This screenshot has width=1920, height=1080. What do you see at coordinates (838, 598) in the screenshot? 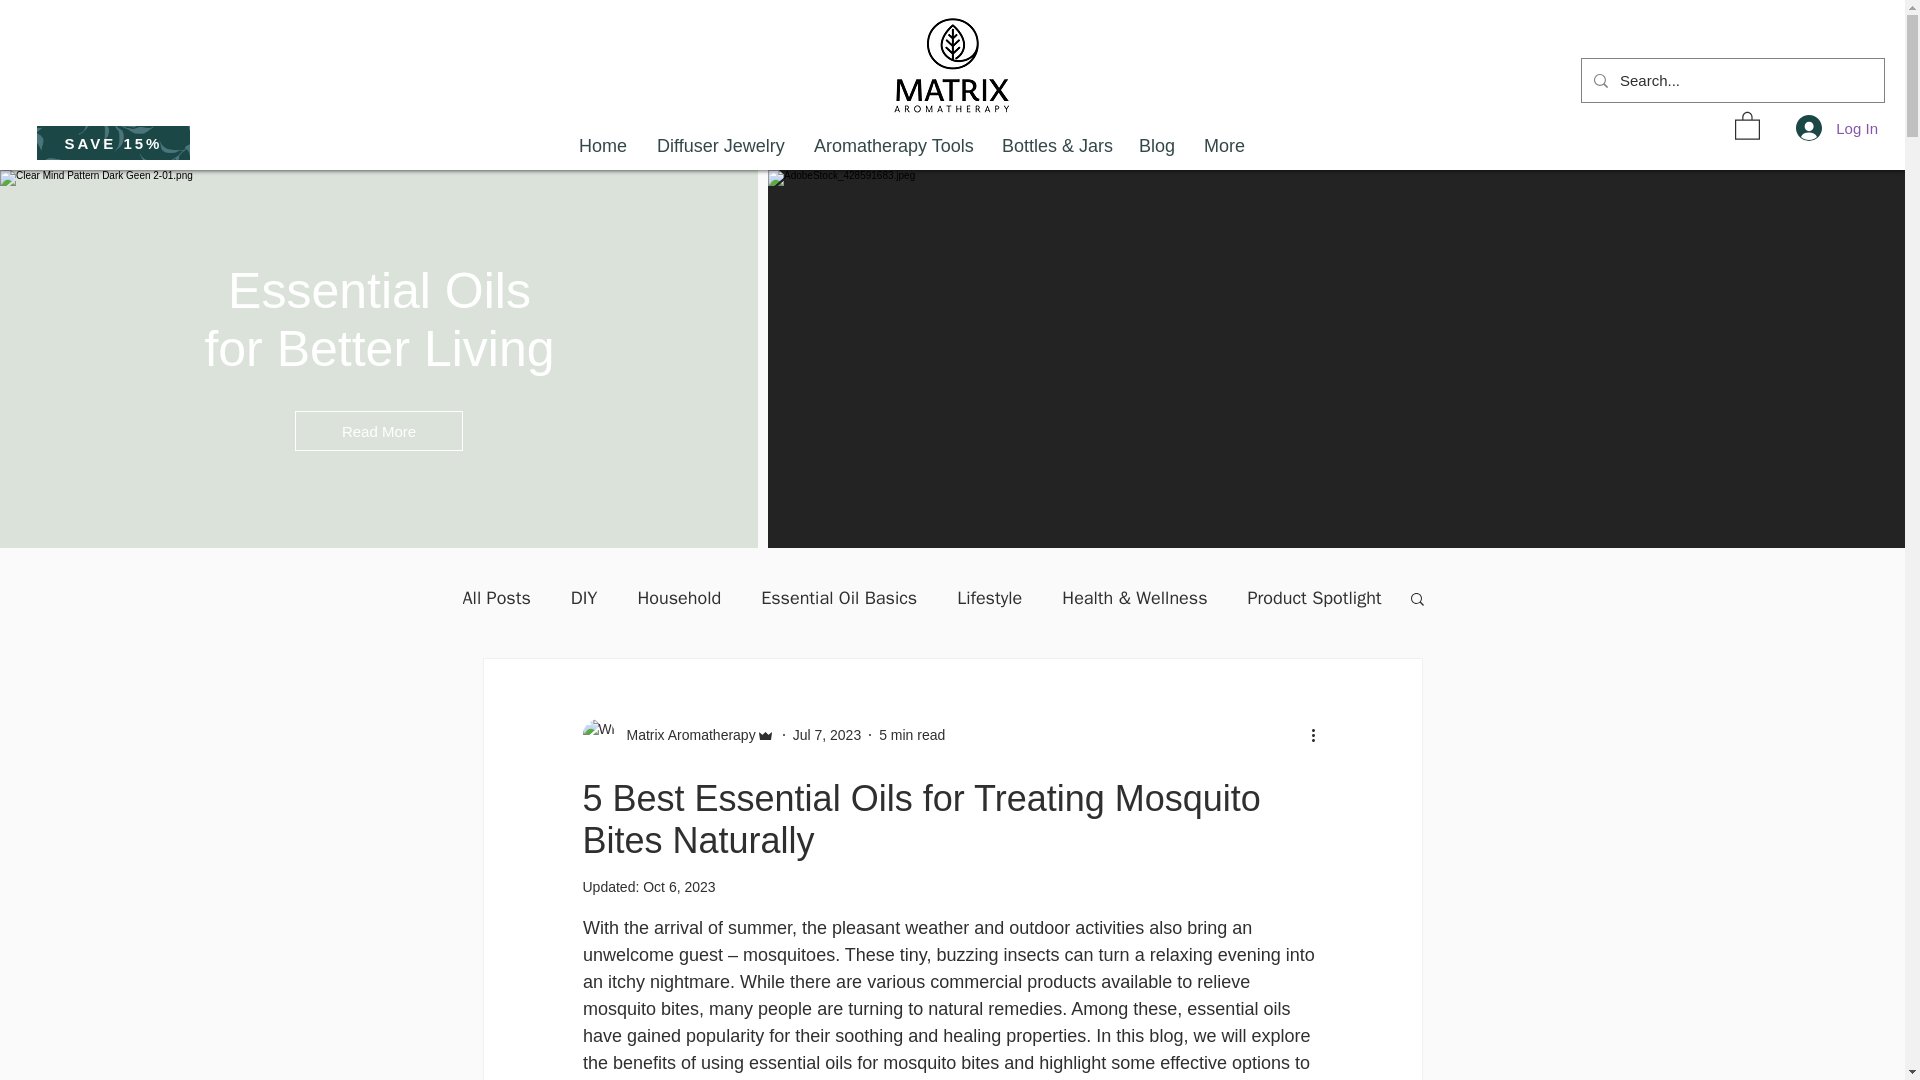
I see `Essential Oil Basics` at bounding box center [838, 598].